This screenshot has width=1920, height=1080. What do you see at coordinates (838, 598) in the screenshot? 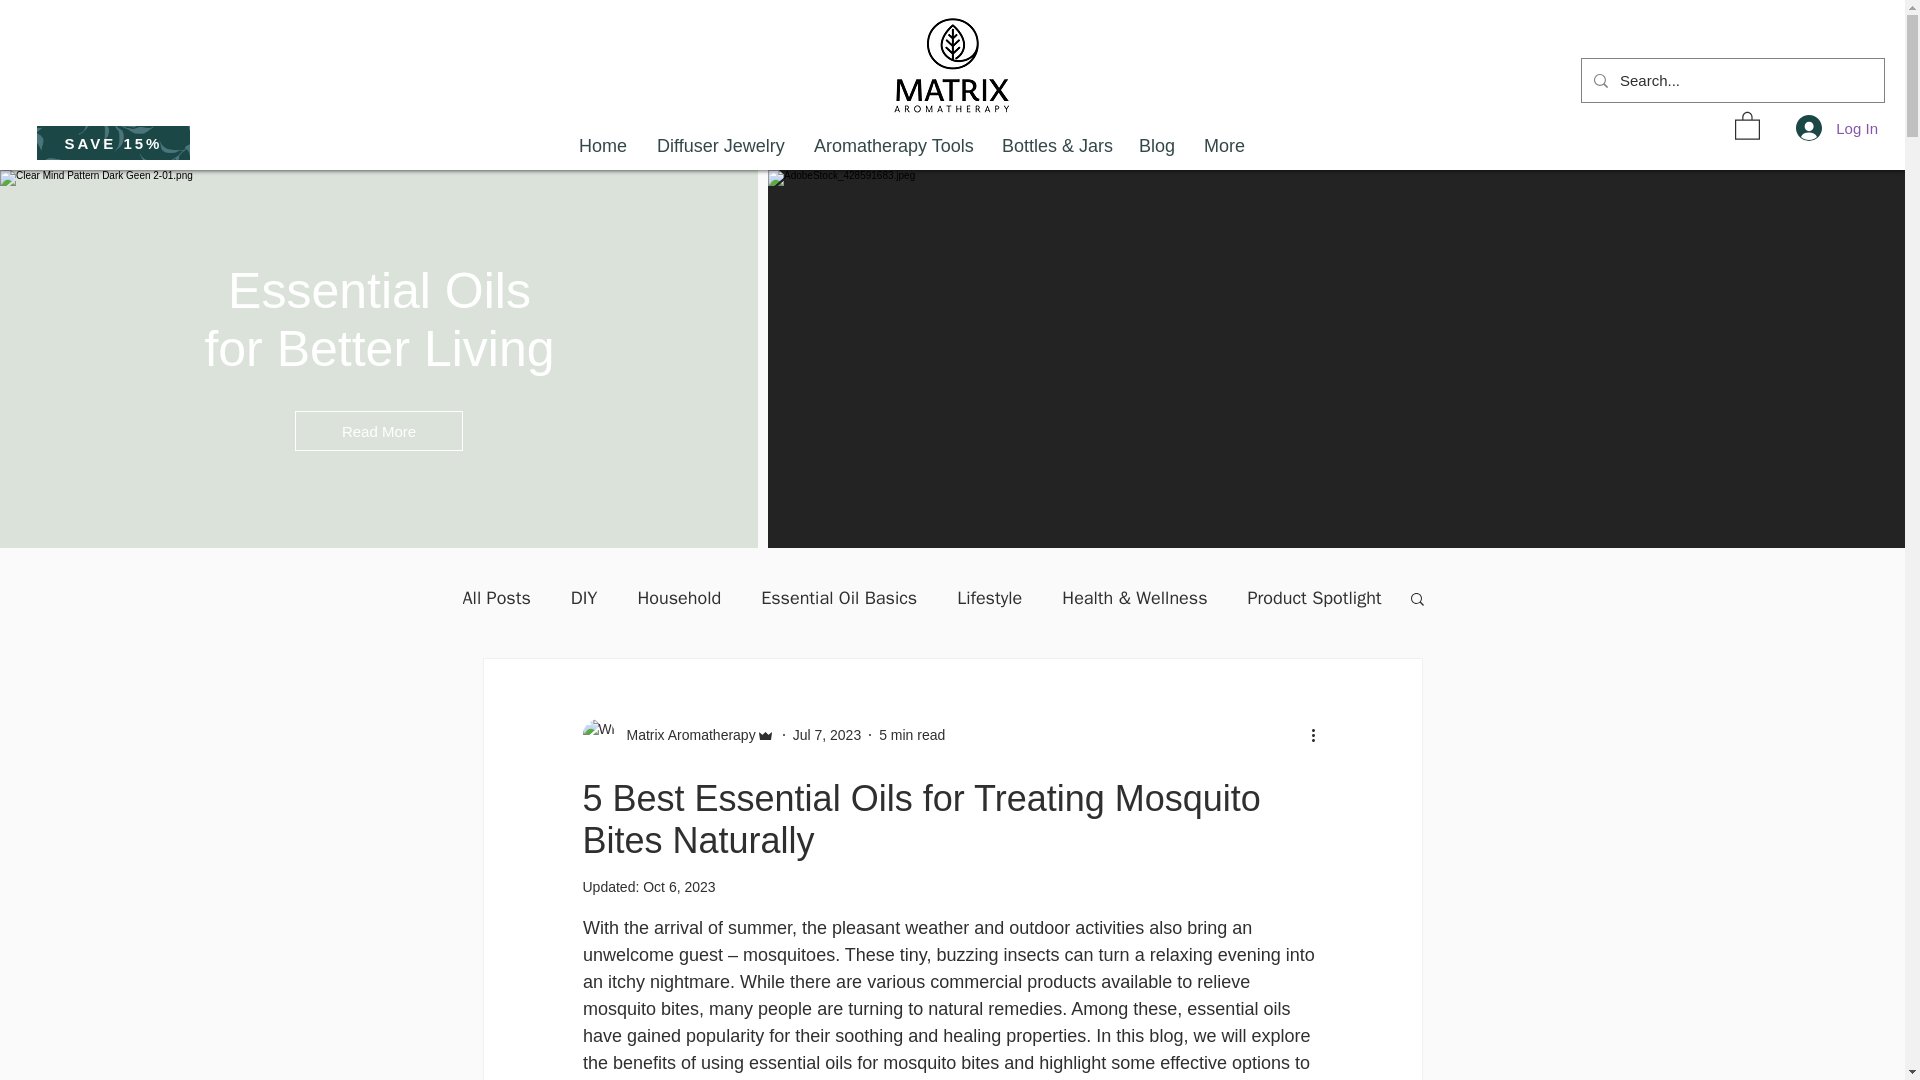
I see `Essential Oil Basics` at bounding box center [838, 598].